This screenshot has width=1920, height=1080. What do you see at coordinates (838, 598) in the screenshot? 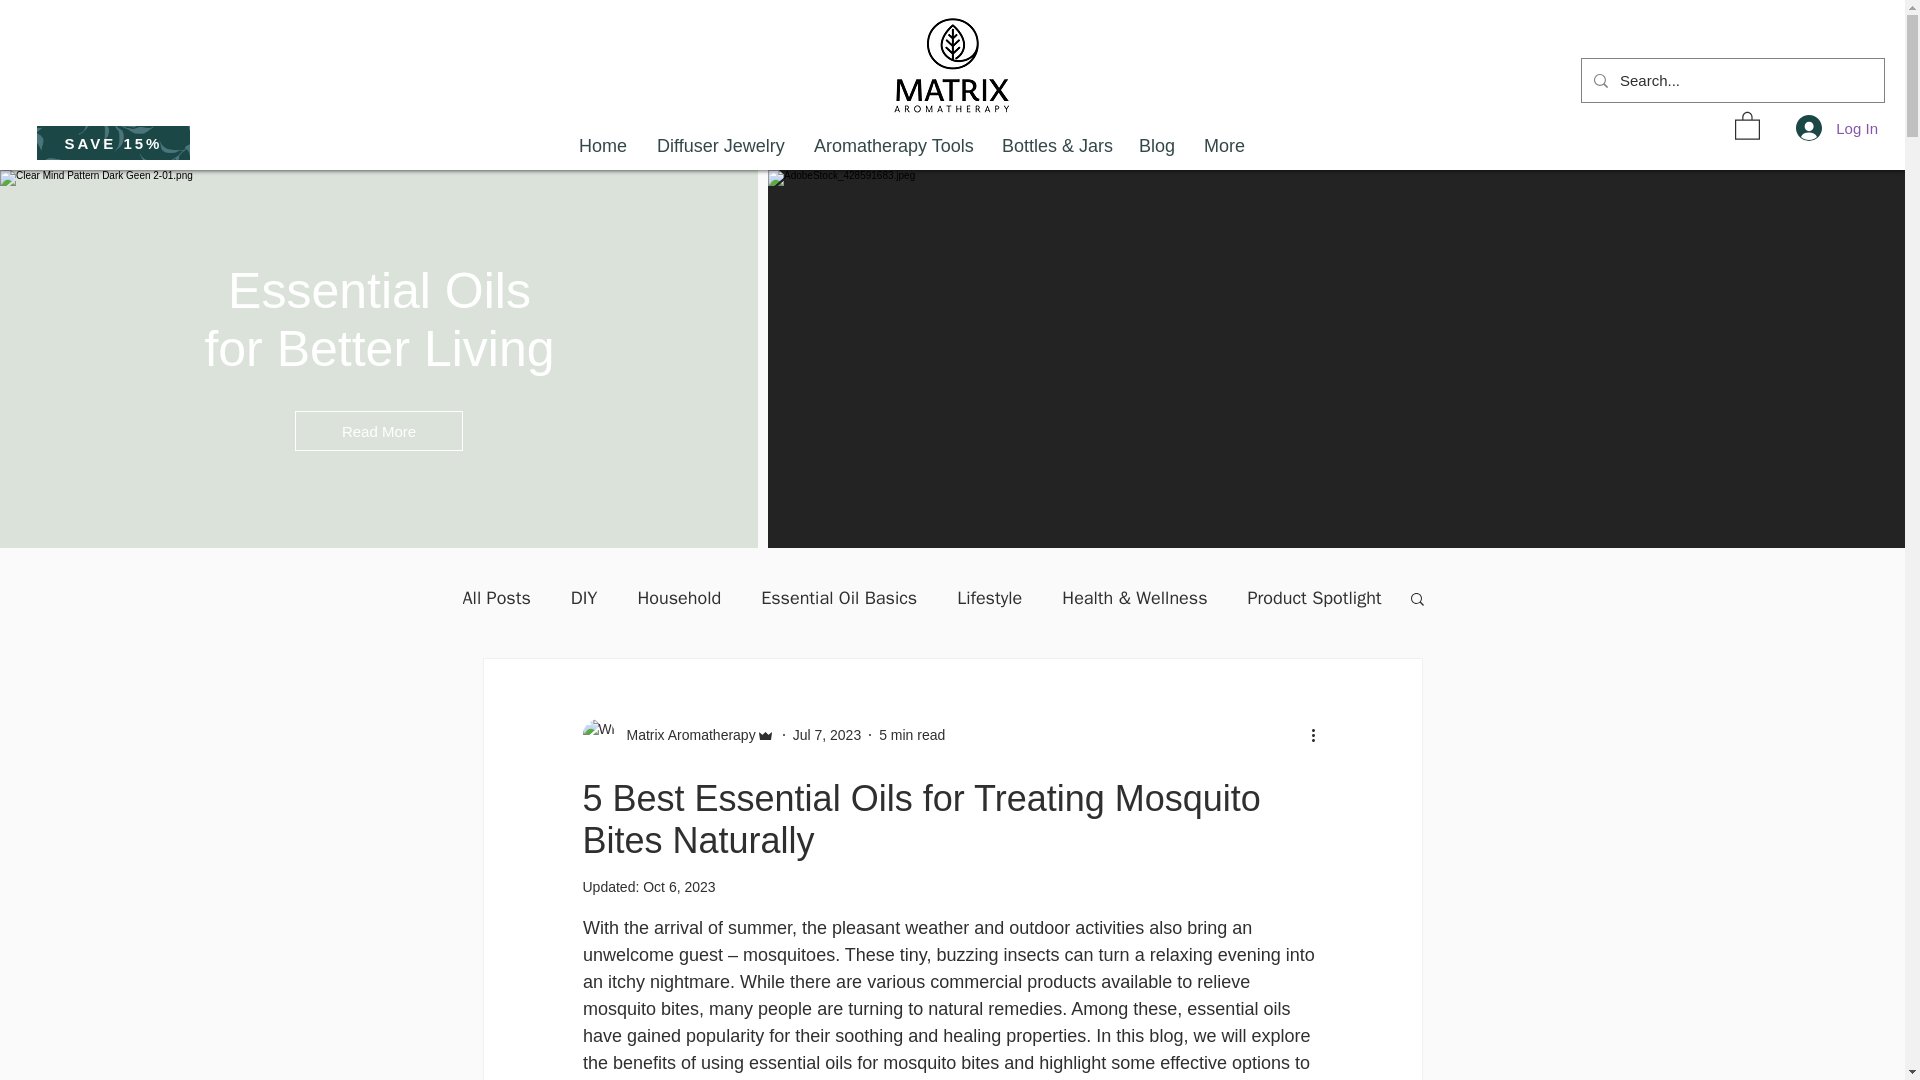
I see `Essential Oil Basics` at bounding box center [838, 598].